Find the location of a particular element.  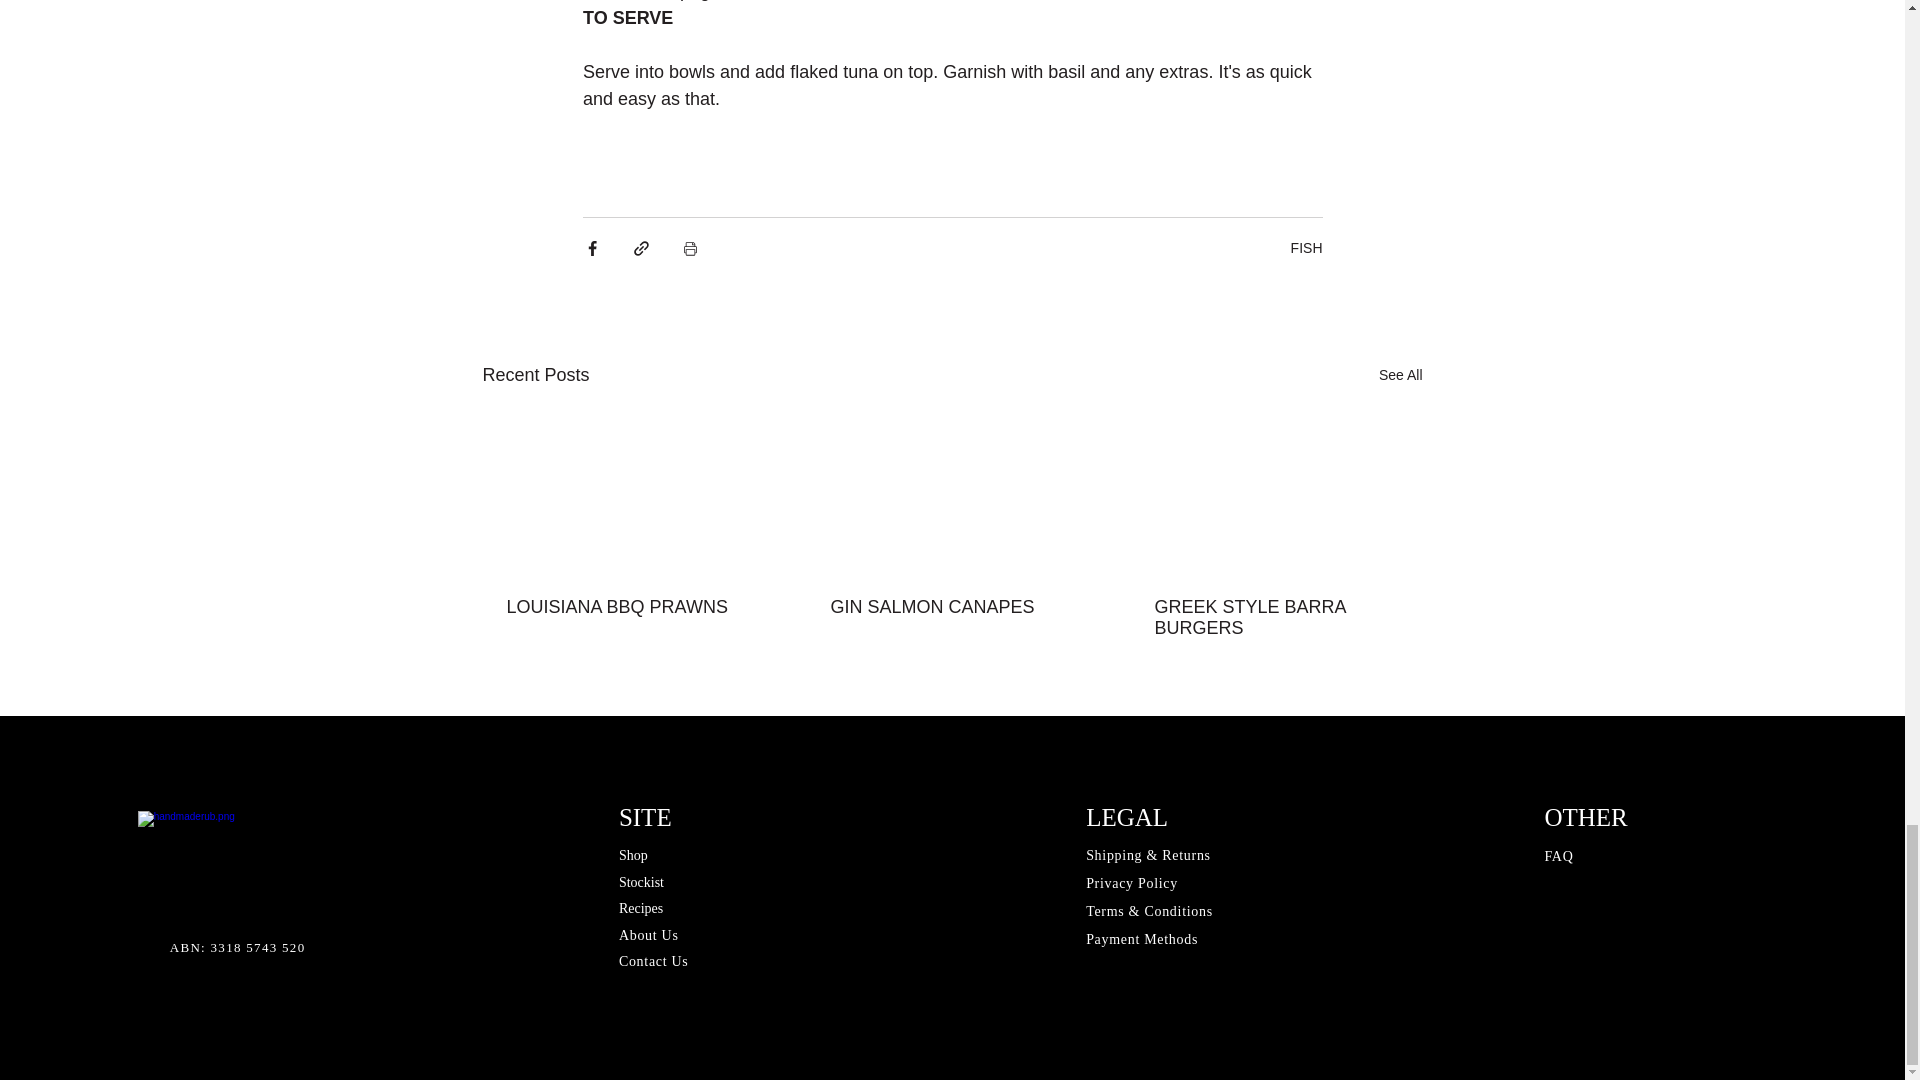

Stockist is located at coordinates (641, 882).